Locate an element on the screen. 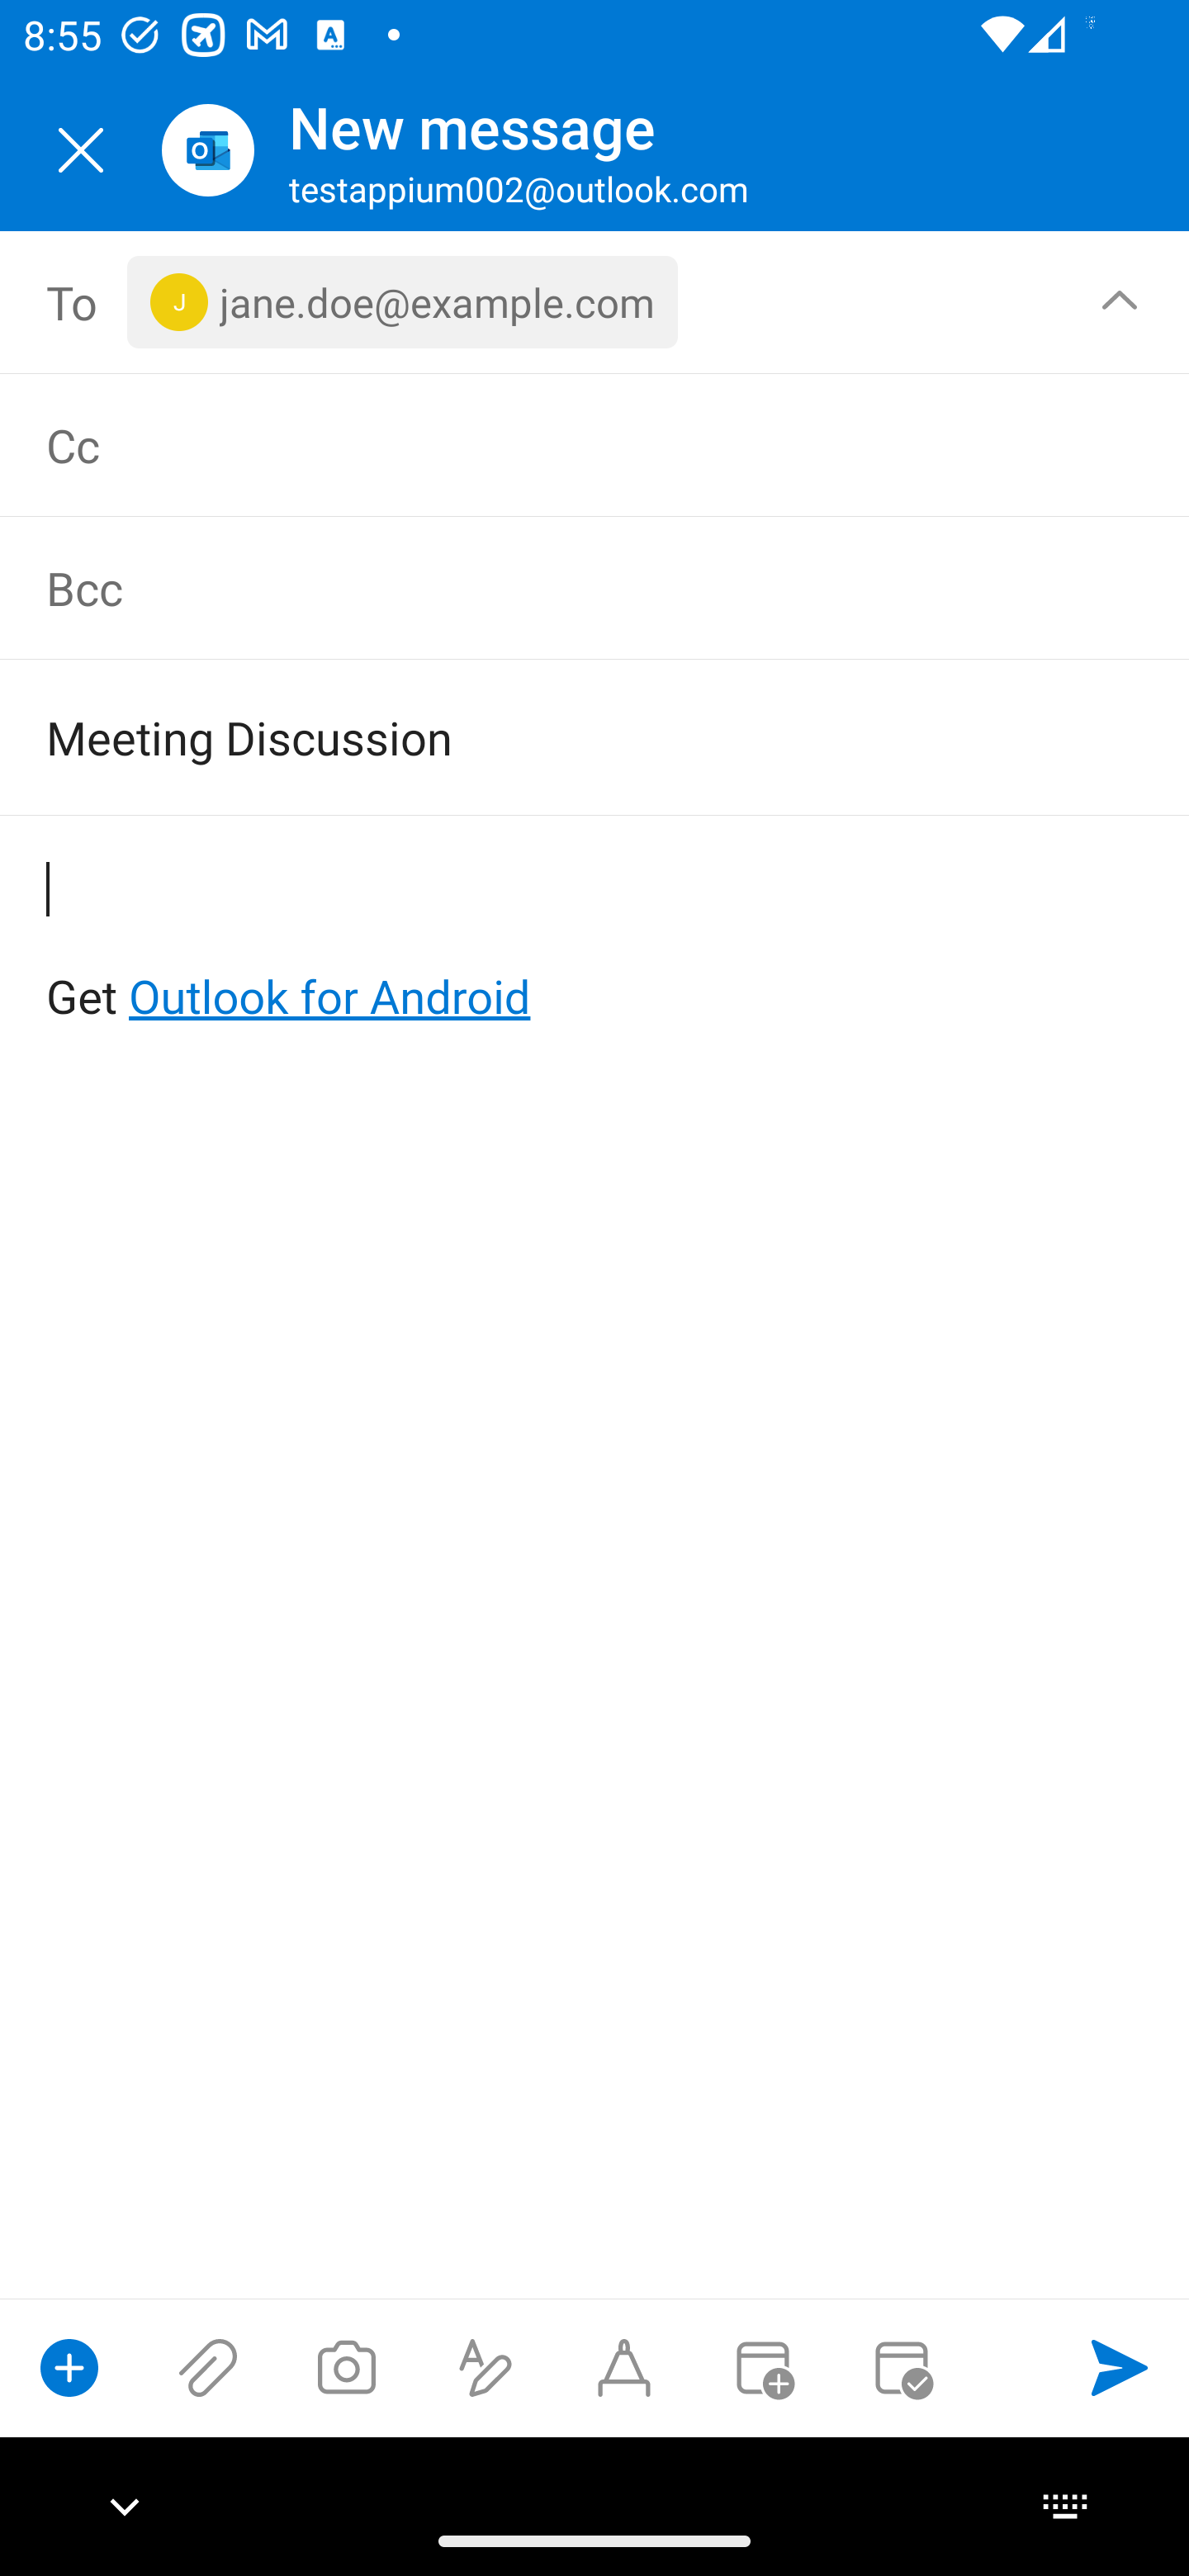 This screenshot has height=2576, width=1189. Attach files is located at coordinates (208, 2367).